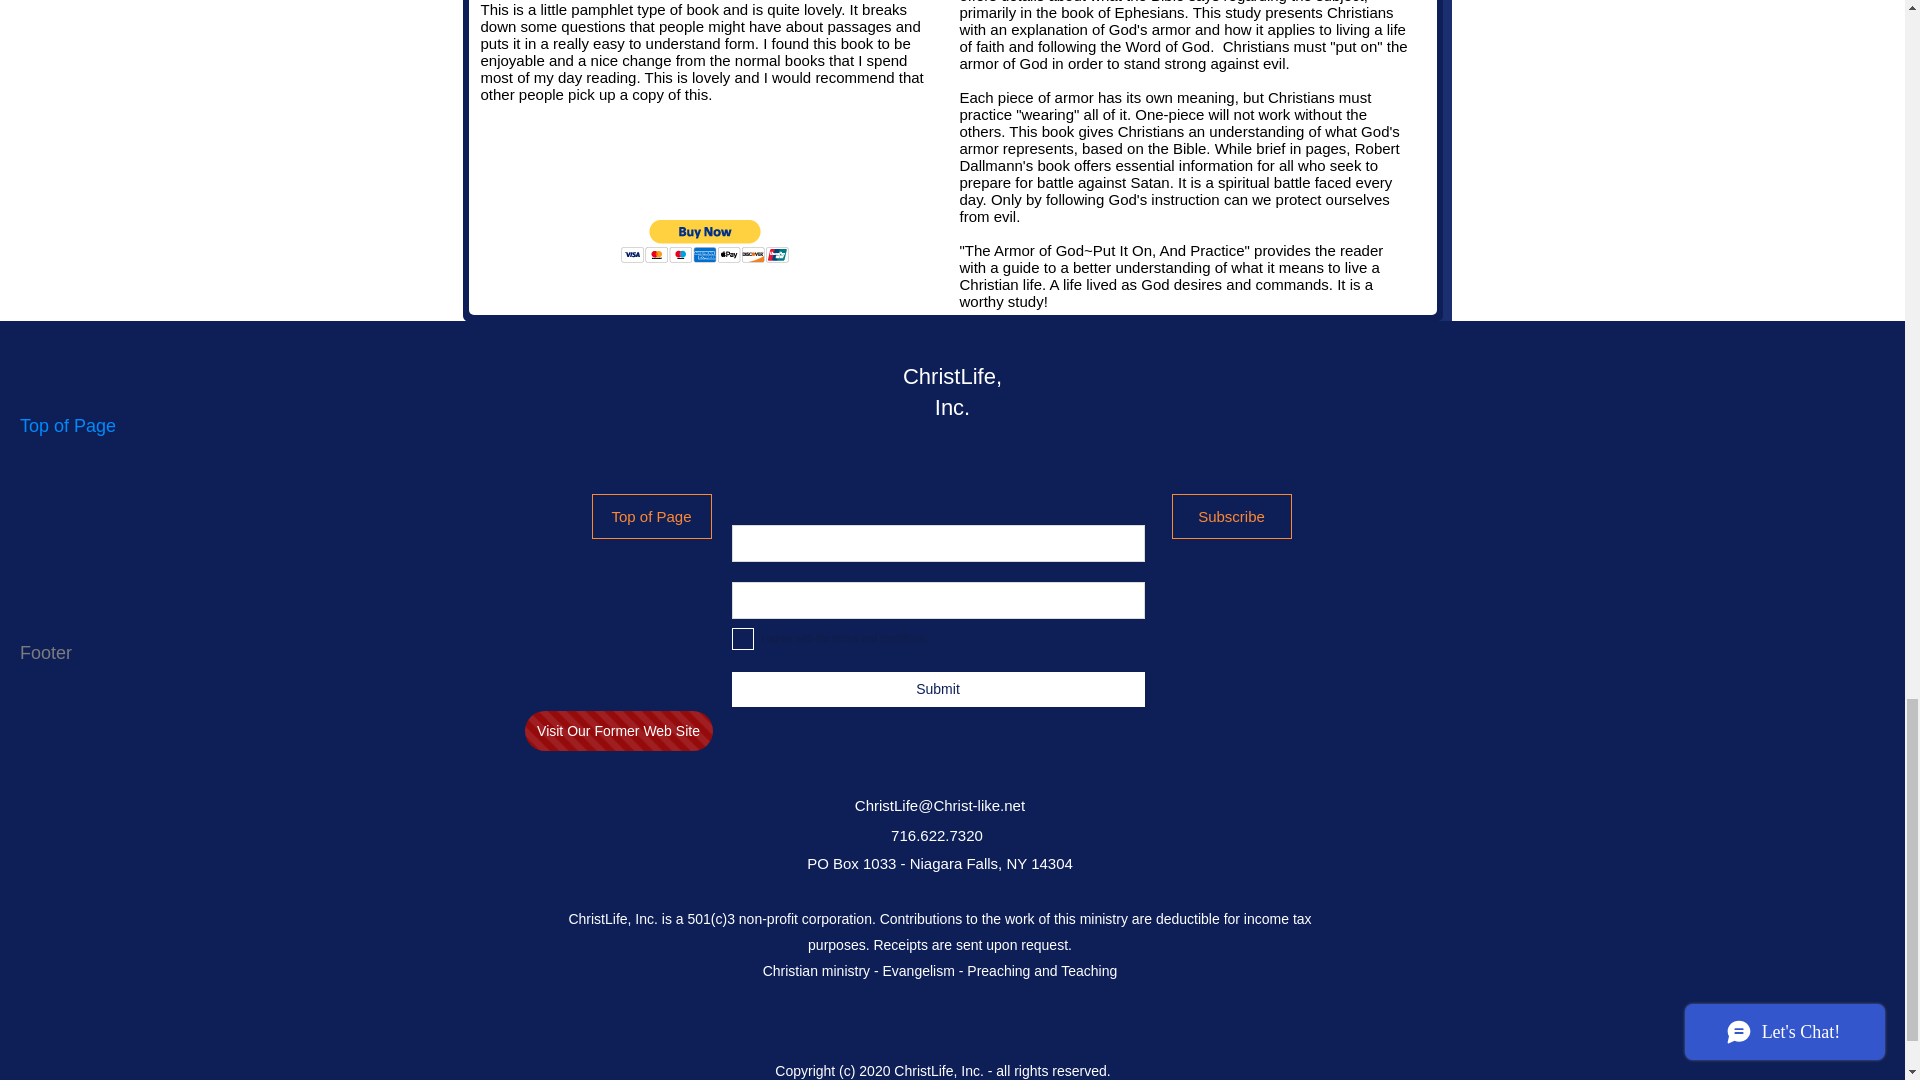 This screenshot has height=1080, width=1920. I want to click on ChristLife, Inc., so click(952, 392).